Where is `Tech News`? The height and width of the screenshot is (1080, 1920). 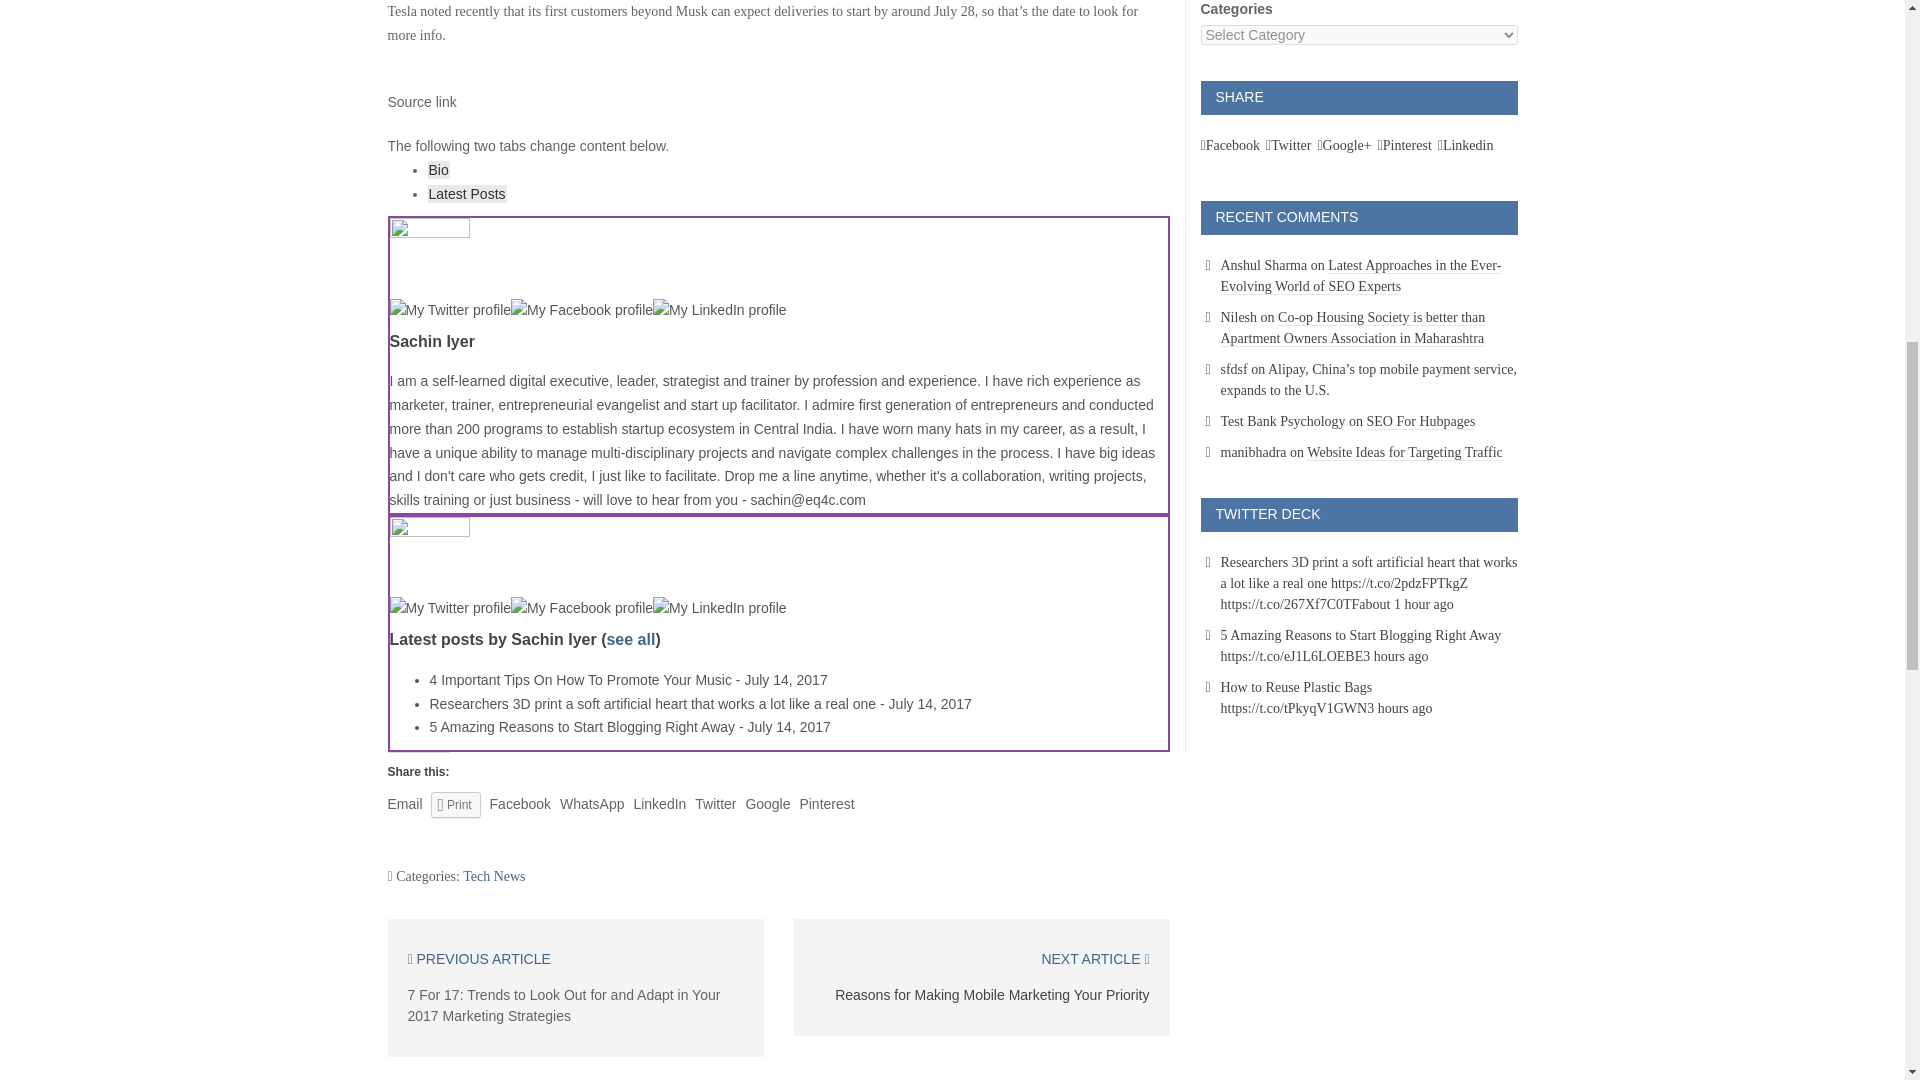
Tech News is located at coordinates (493, 876).